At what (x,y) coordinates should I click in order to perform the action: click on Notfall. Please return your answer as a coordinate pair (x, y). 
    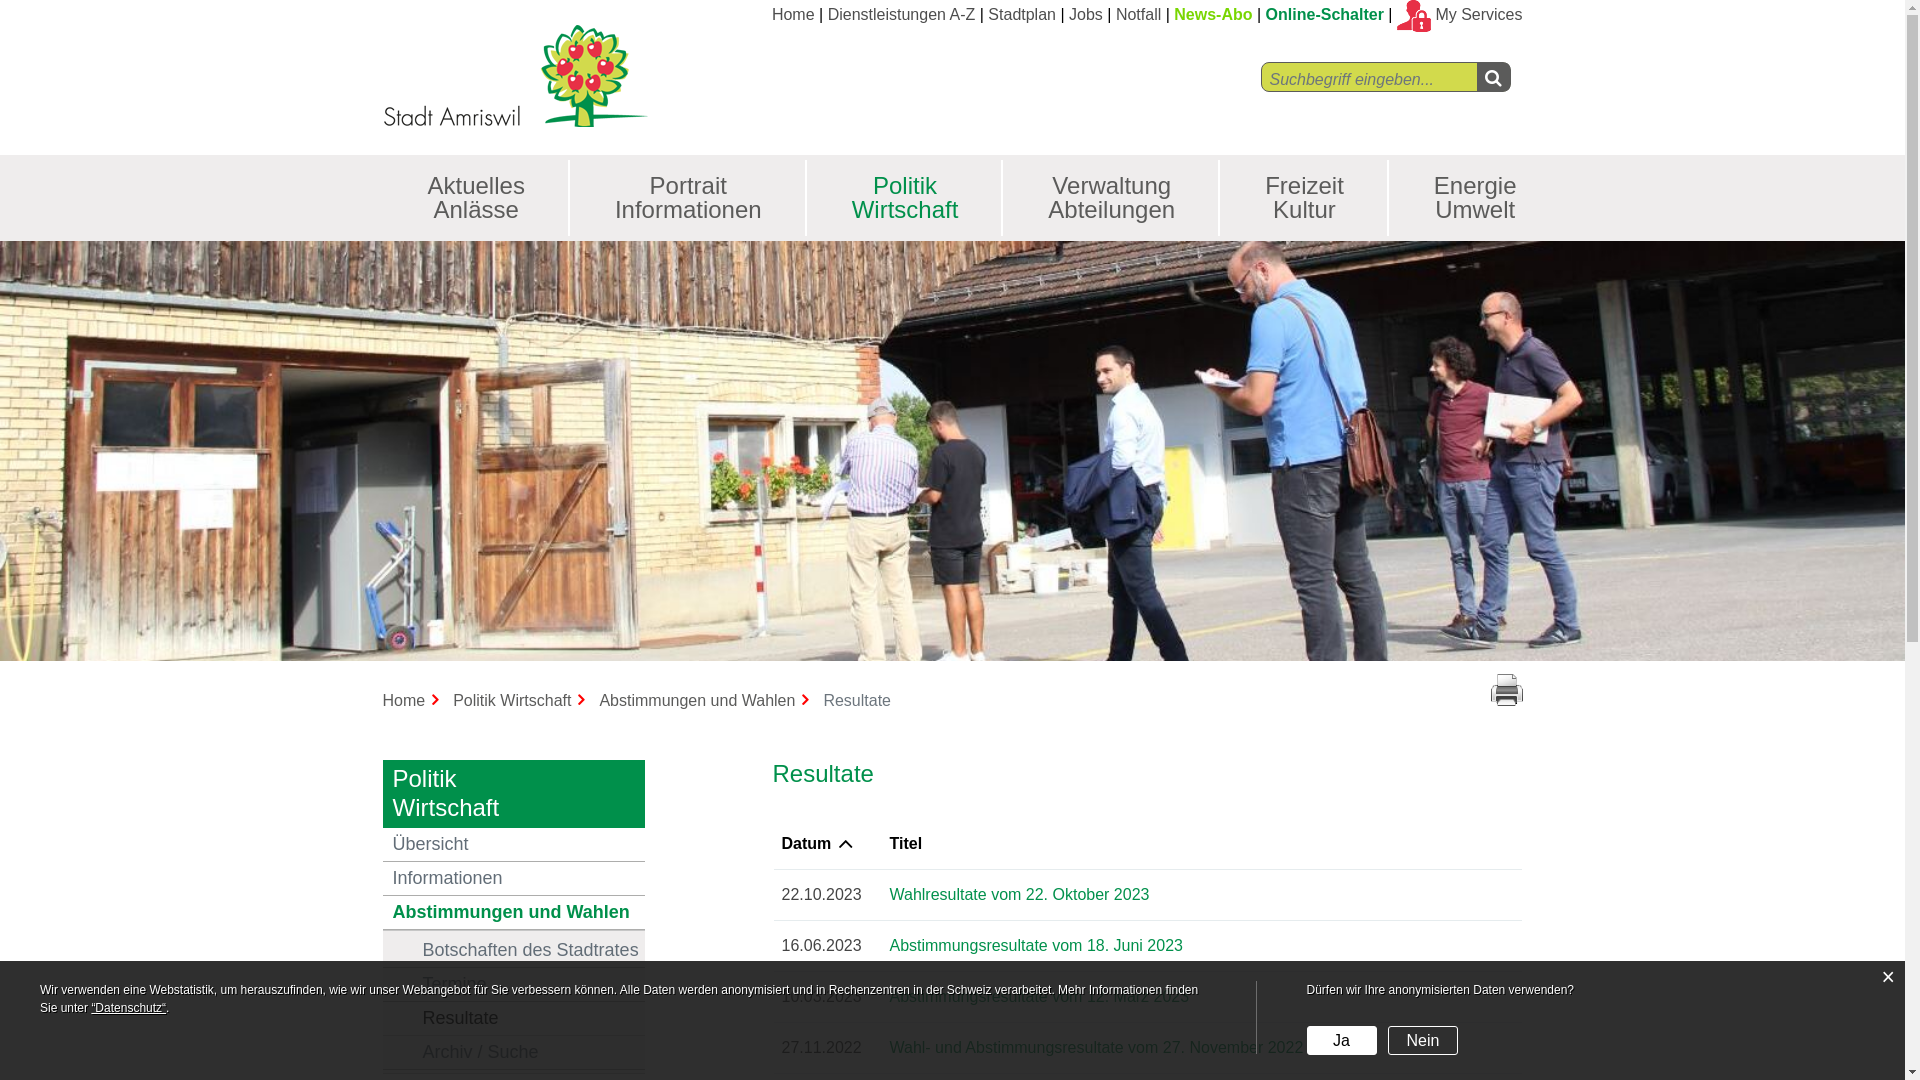
    Looking at the image, I should click on (1138, 14).